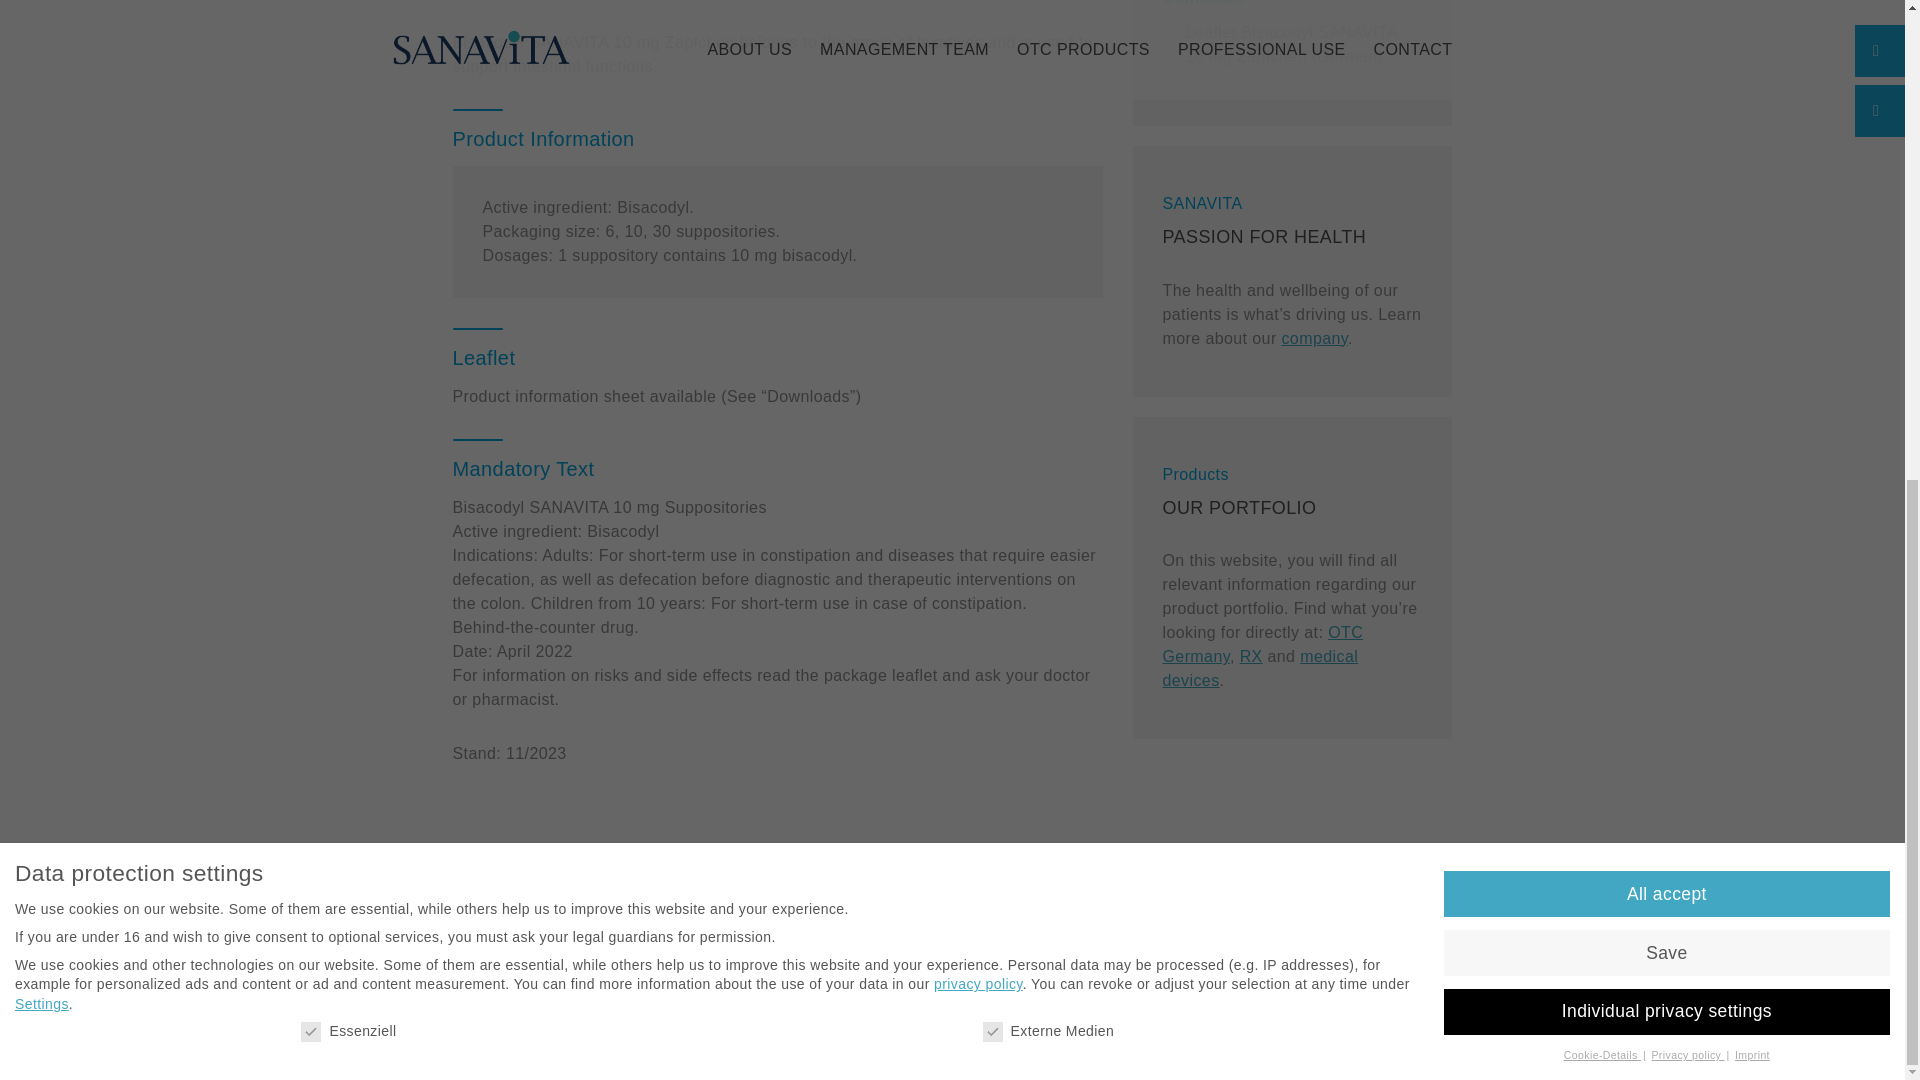 The height and width of the screenshot is (1080, 1920). What do you see at coordinates (1688, 197) in the screenshot?
I see `Privacy policy` at bounding box center [1688, 197].